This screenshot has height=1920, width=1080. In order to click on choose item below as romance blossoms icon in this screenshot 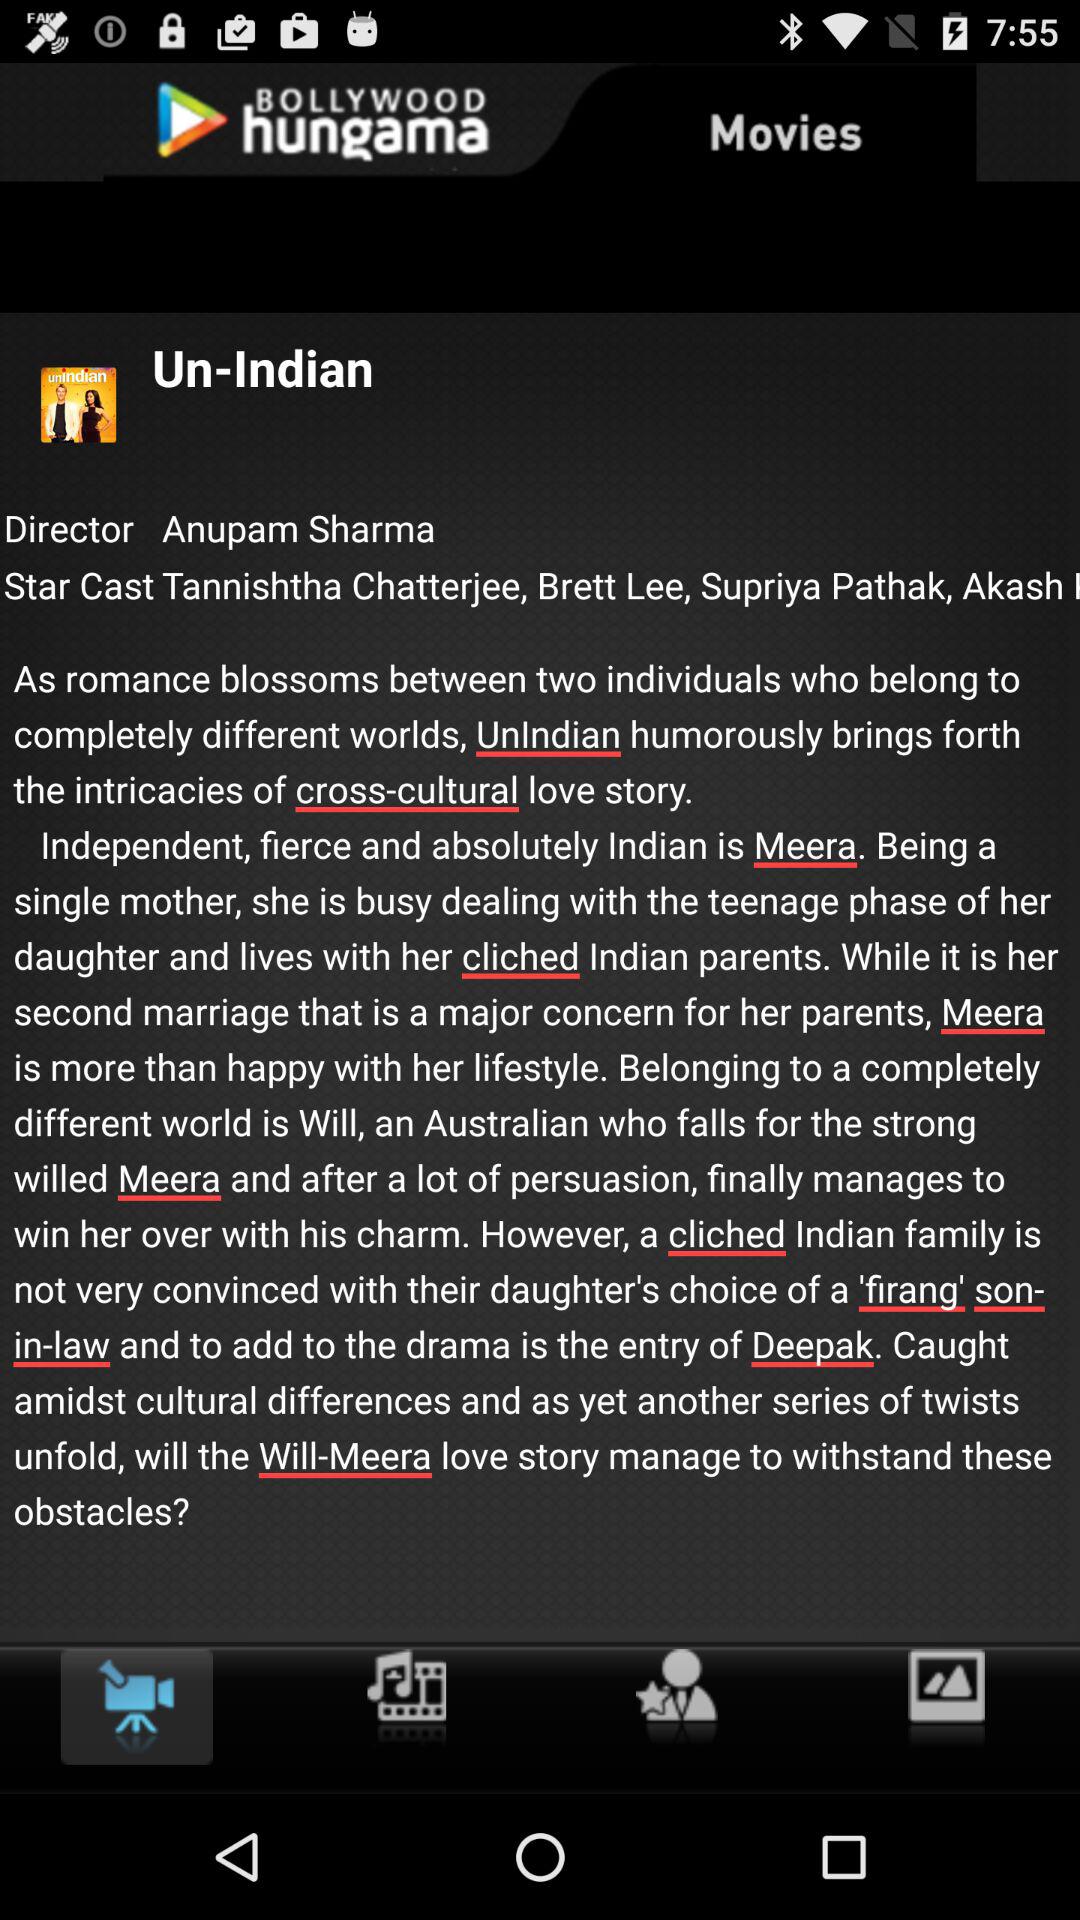, I will do `click(676, 1698)`.